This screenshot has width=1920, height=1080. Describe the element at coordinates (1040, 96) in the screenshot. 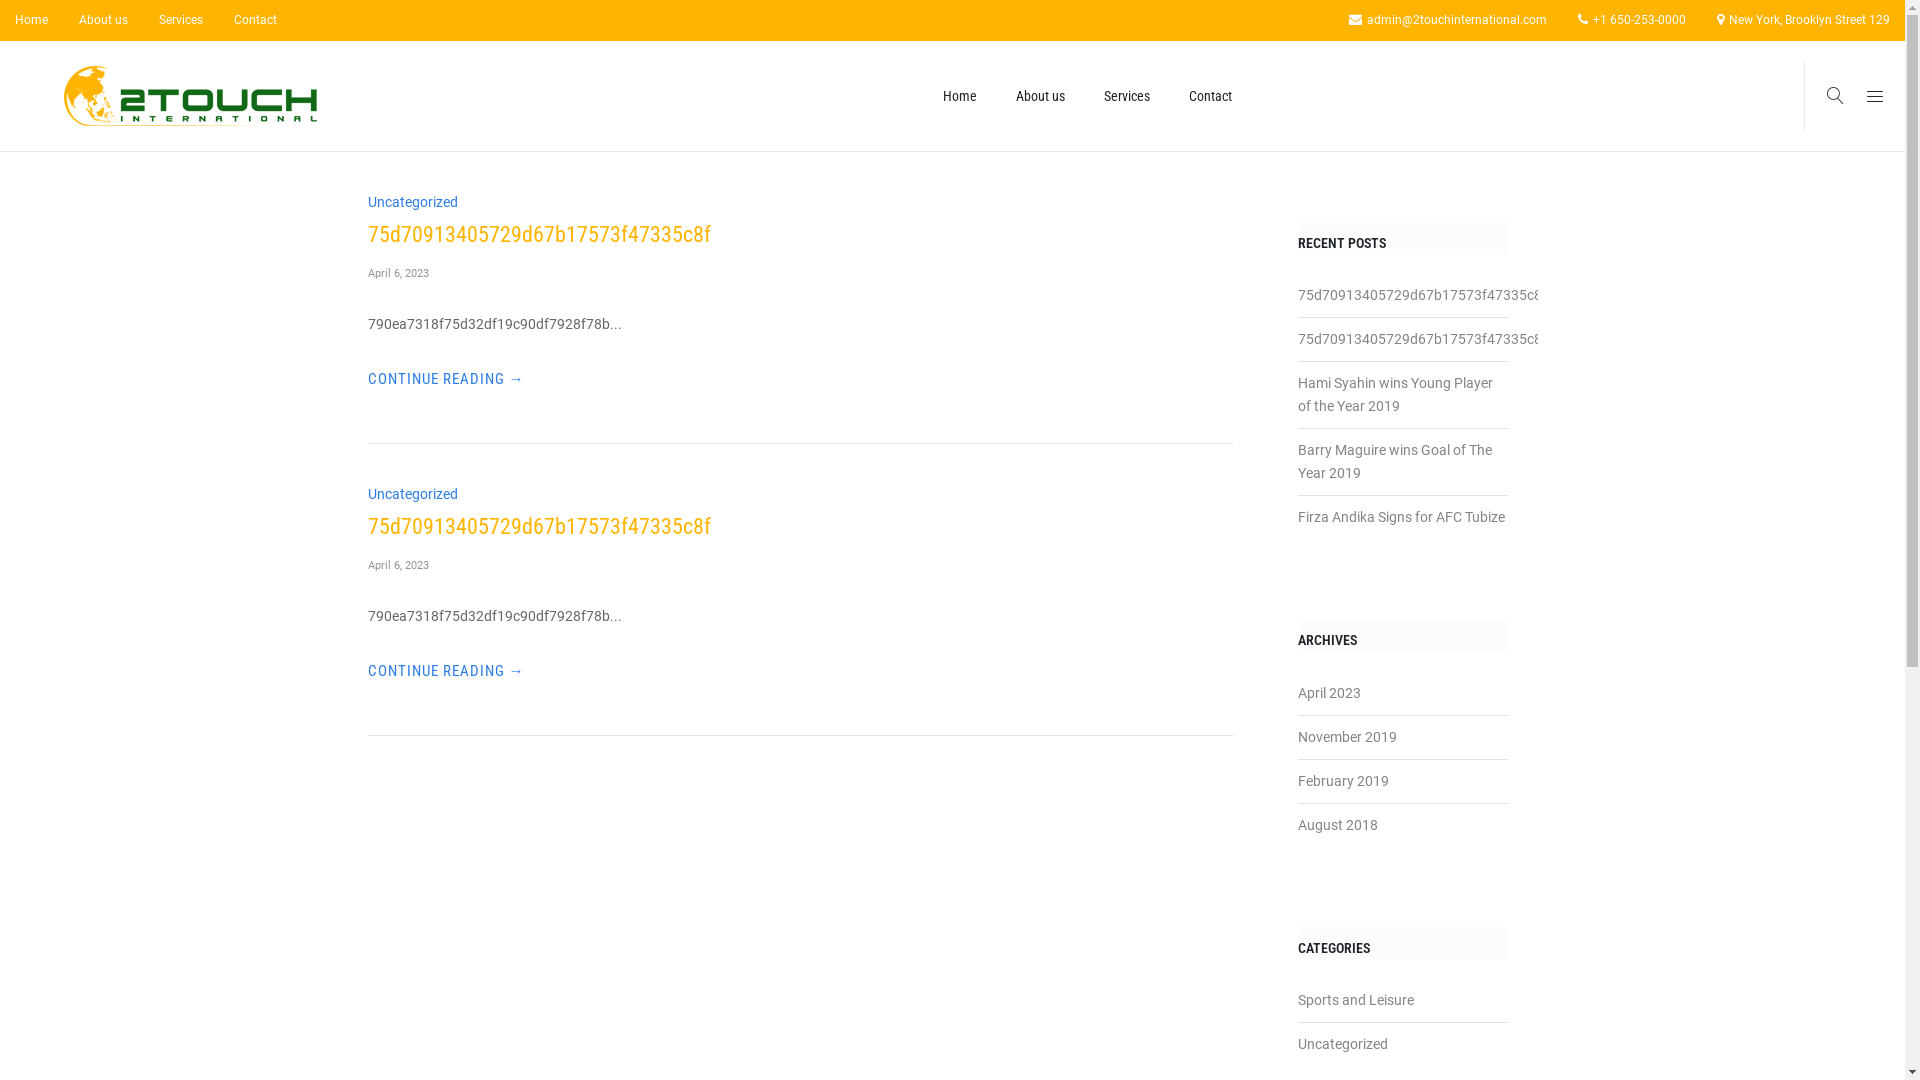

I see `About us` at that location.